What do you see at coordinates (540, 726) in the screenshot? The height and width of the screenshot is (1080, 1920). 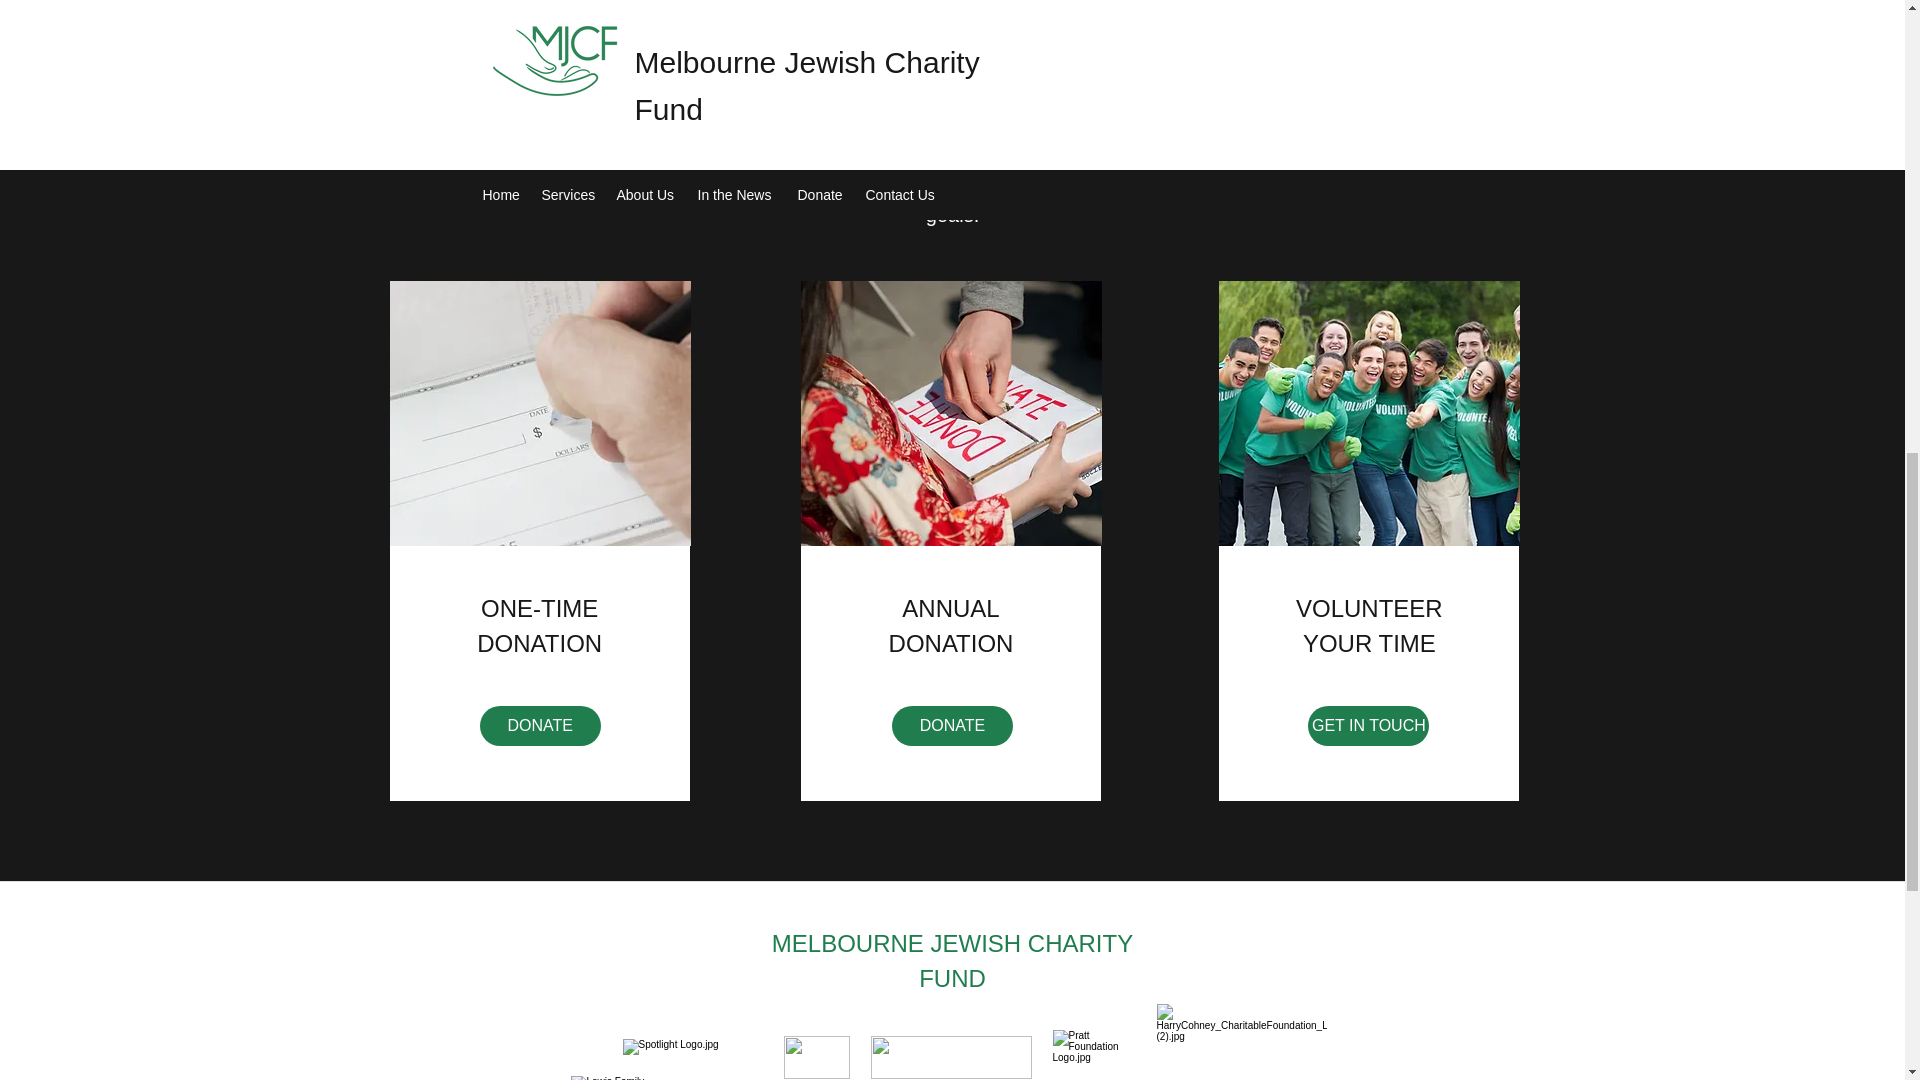 I see `DONATE` at bounding box center [540, 726].